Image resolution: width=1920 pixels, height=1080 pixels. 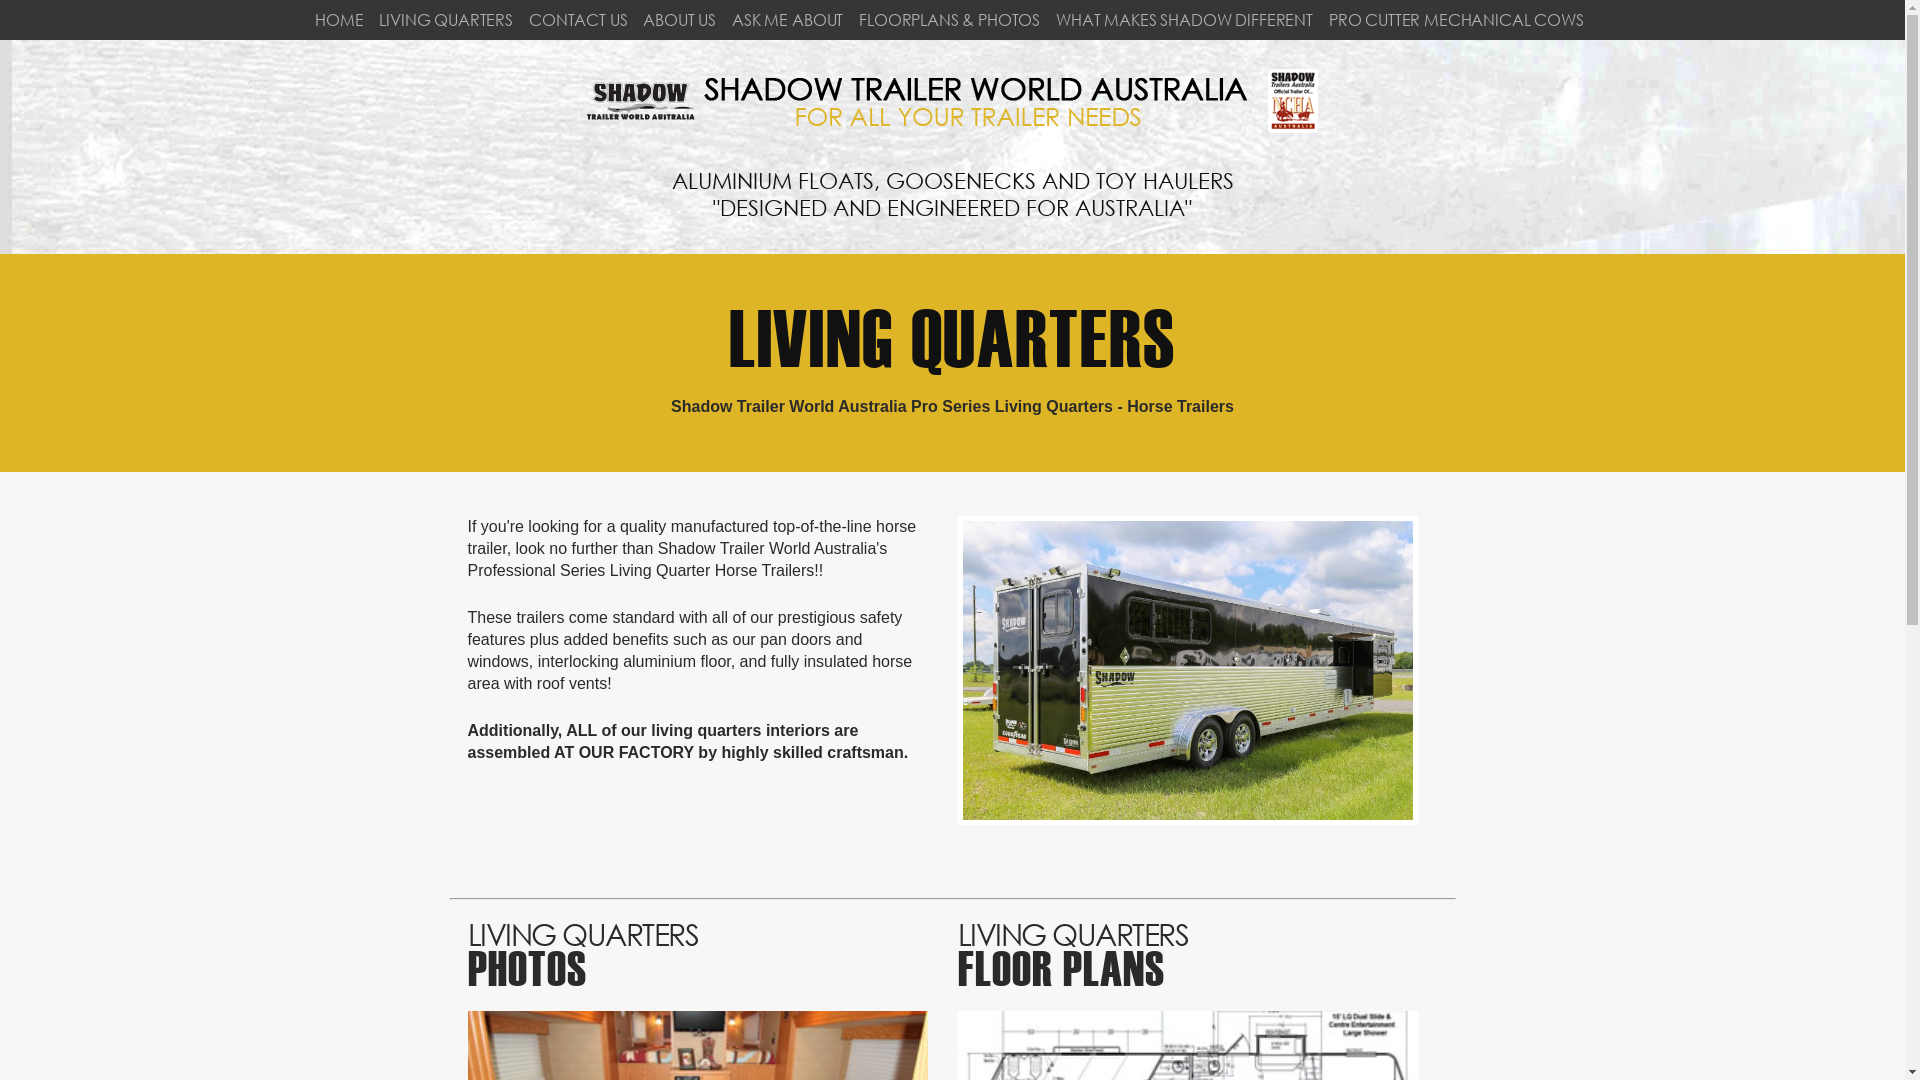 What do you see at coordinates (952, 101) in the screenshot?
I see `Shadow Trailers` at bounding box center [952, 101].